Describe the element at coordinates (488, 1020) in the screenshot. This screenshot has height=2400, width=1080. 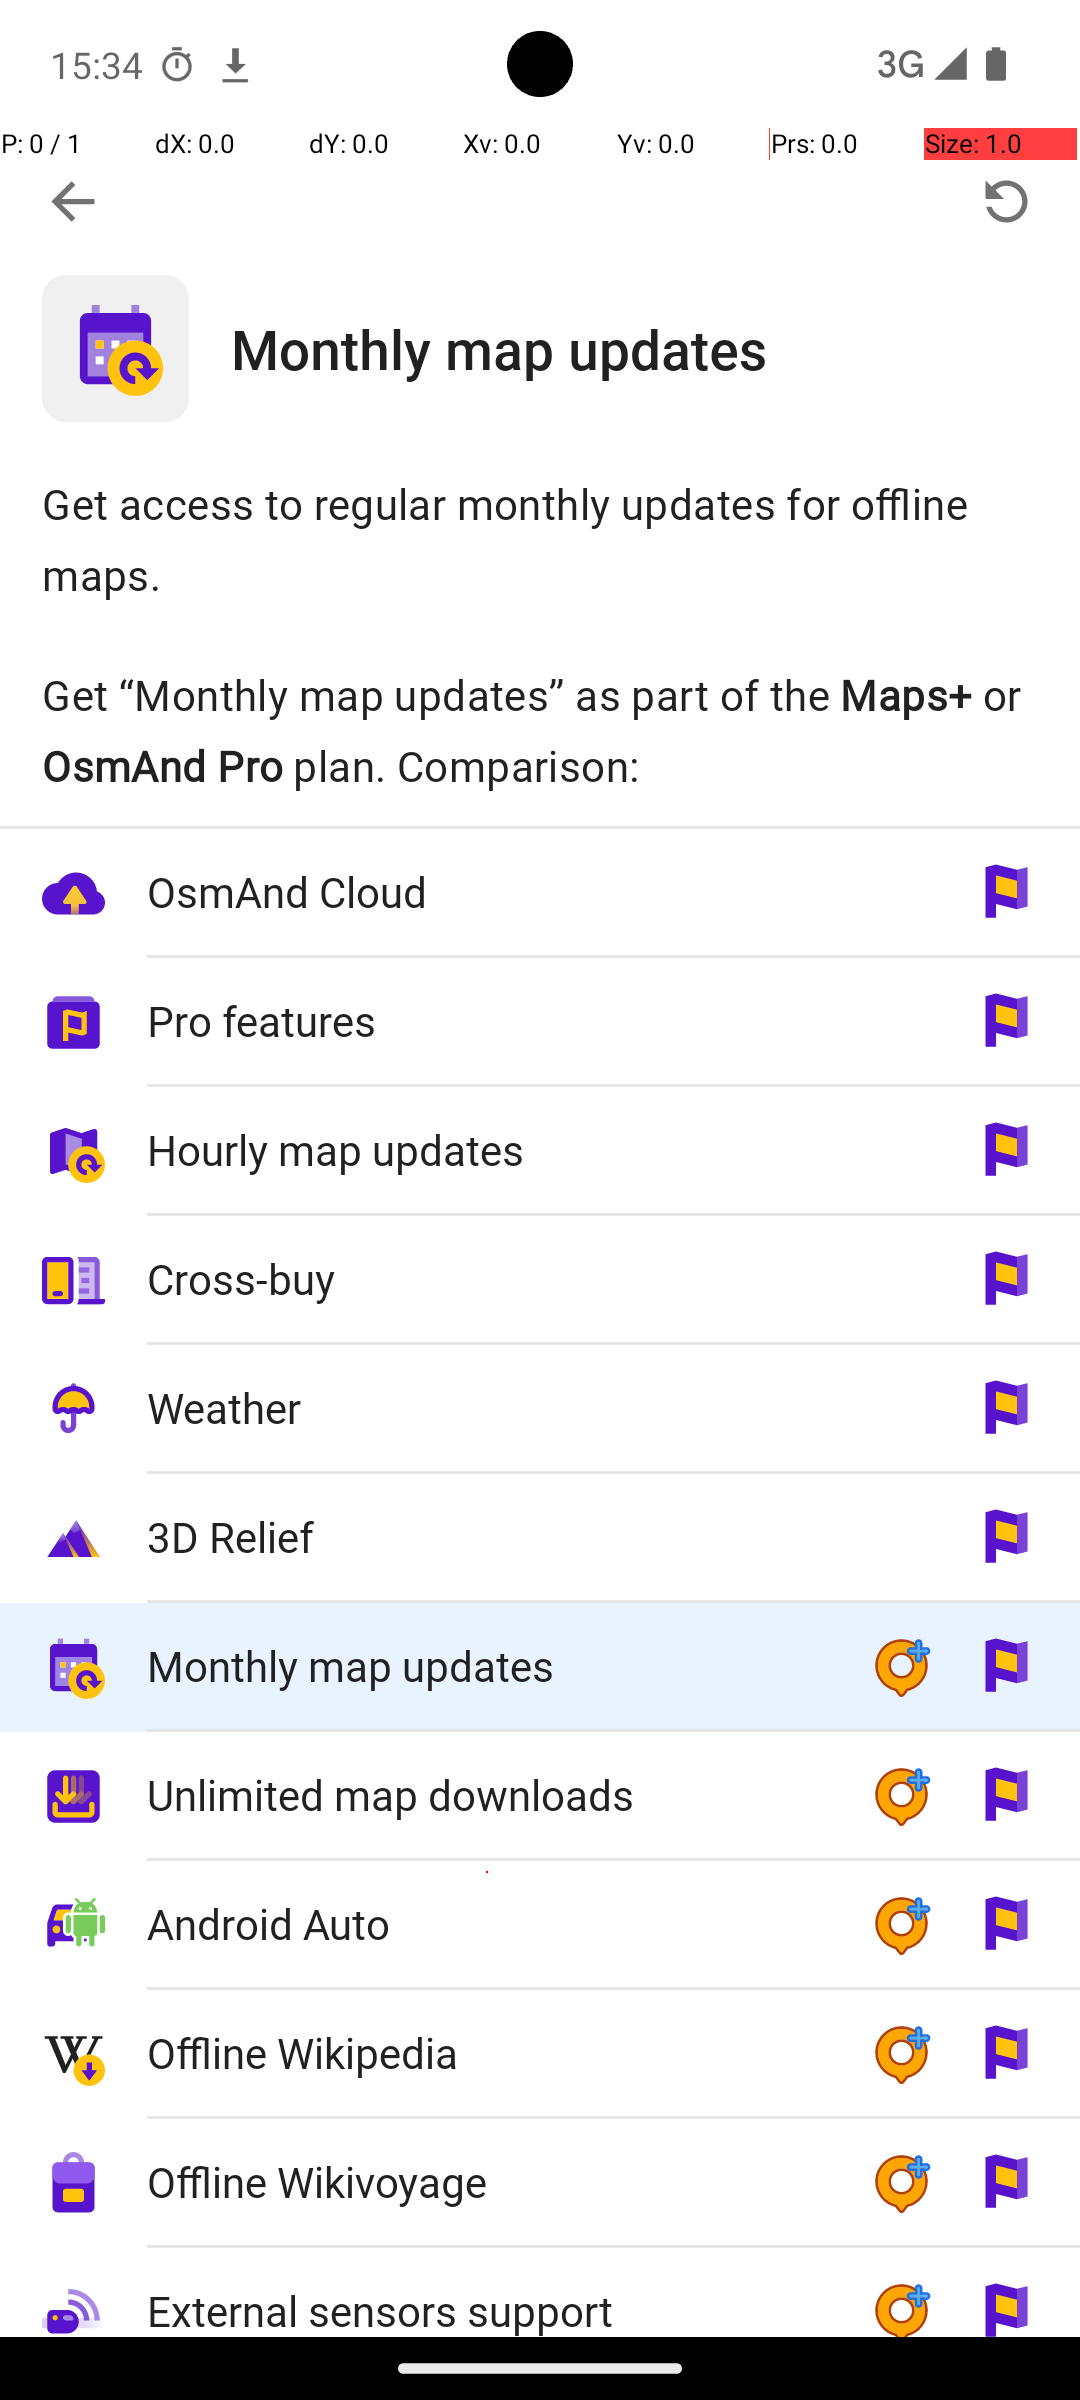
I see `Pro features` at that location.